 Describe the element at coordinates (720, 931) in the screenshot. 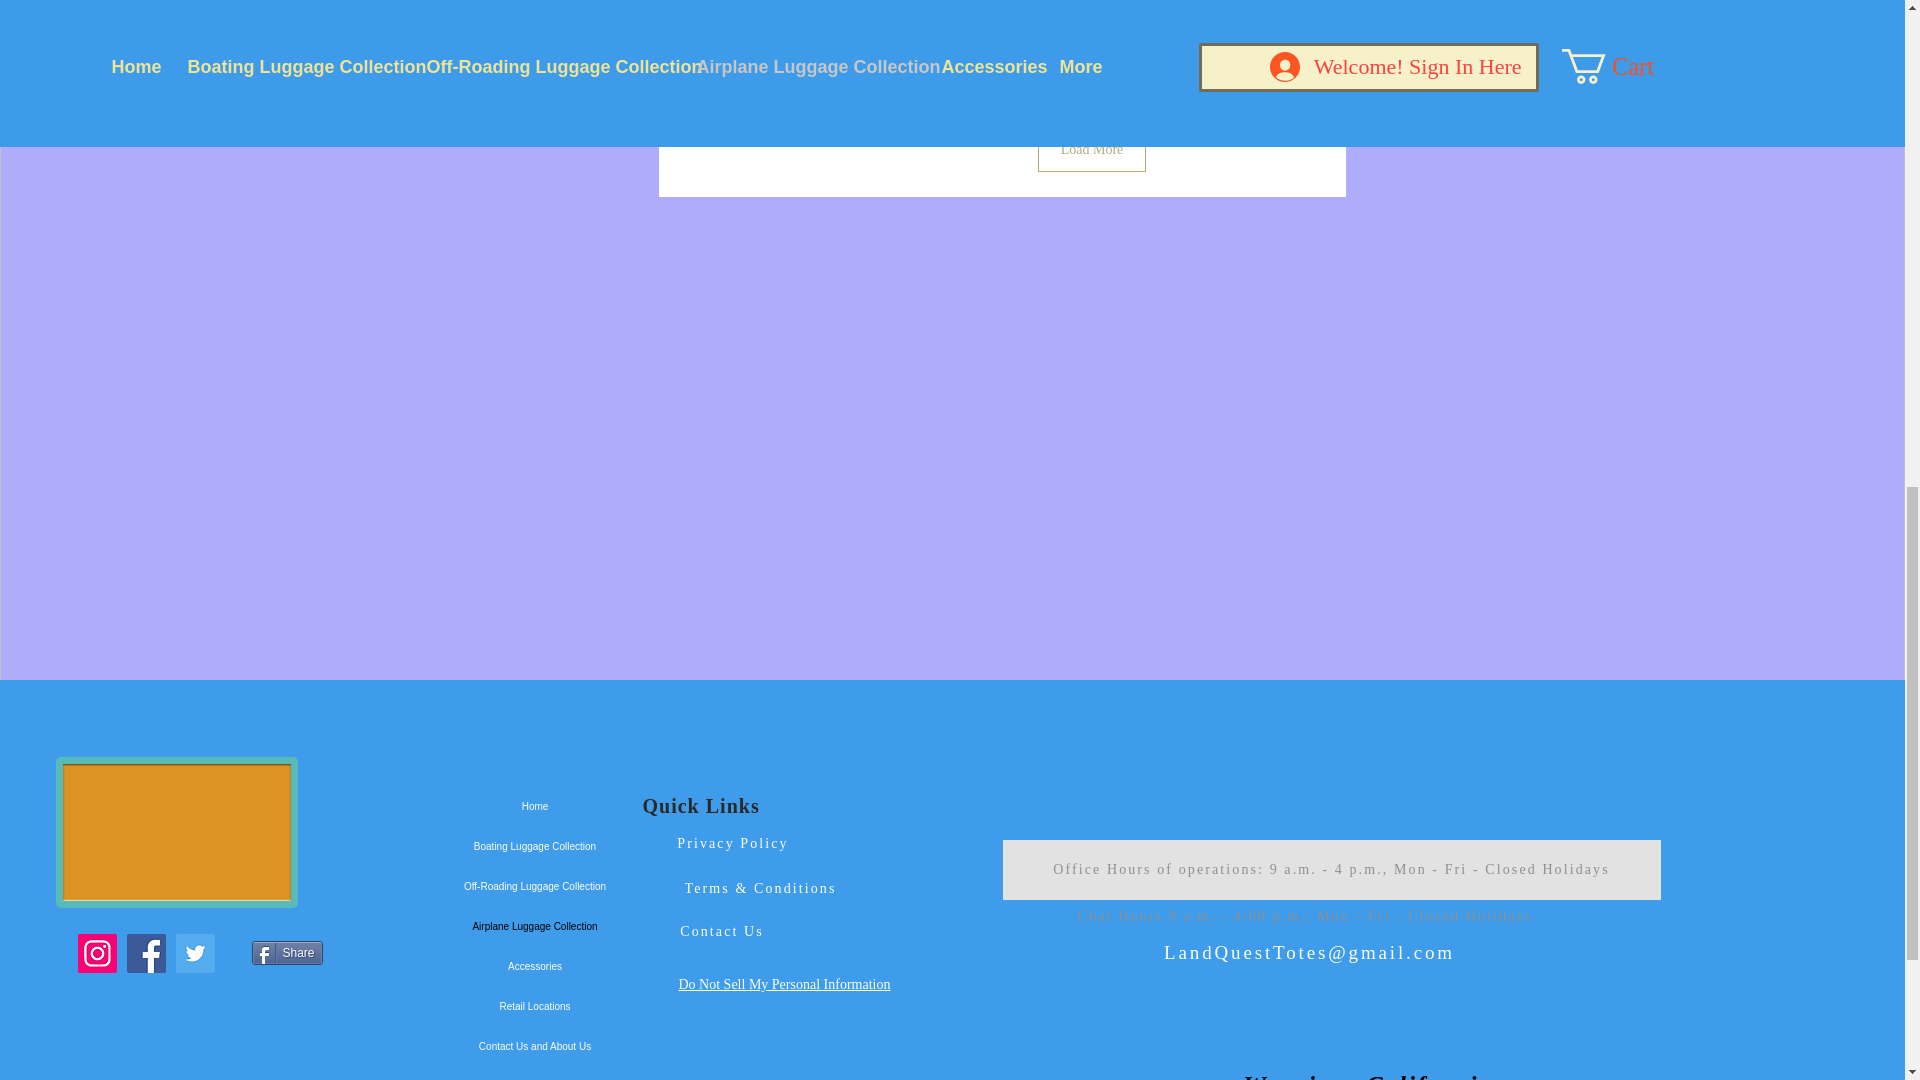

I see `Contact Us` at that location.